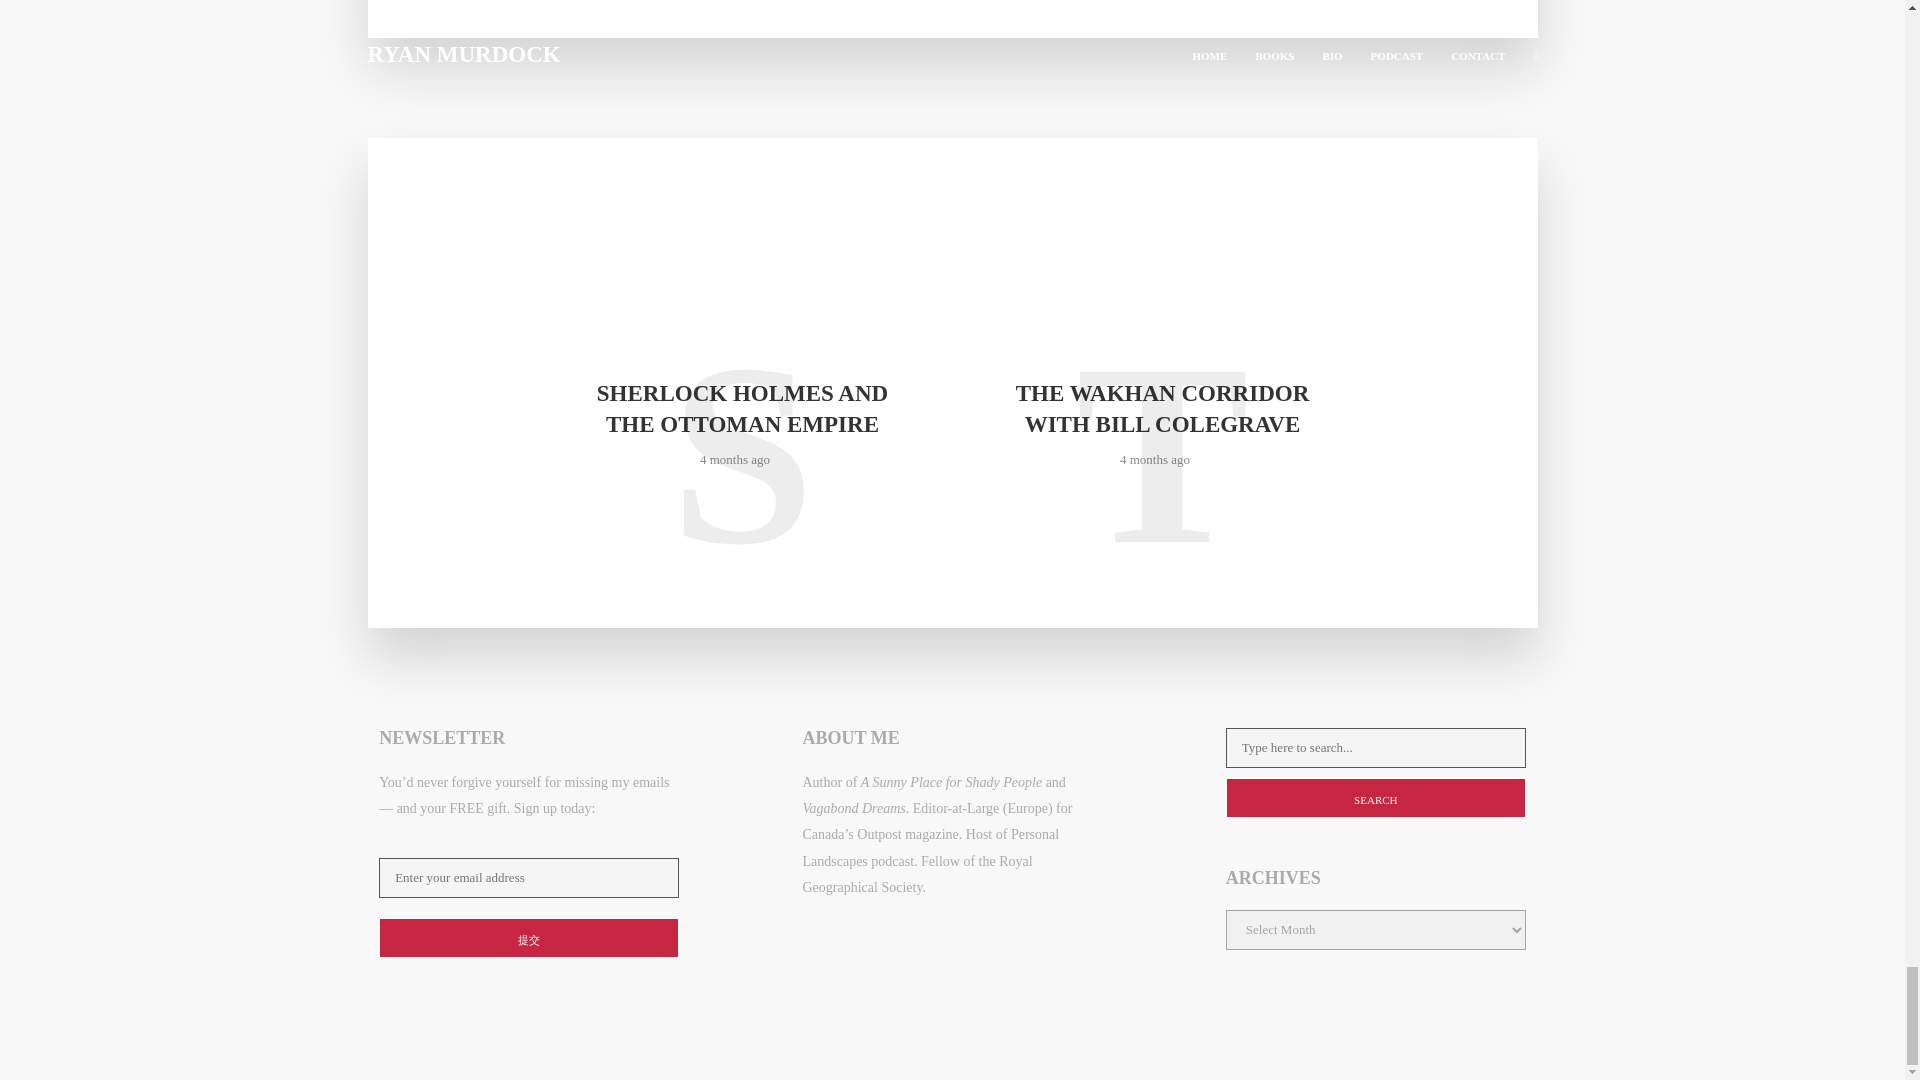  I want to click on SHERLOCK HOLMES AND THE OTTOMAN EMPIRE, so click(742, 408).